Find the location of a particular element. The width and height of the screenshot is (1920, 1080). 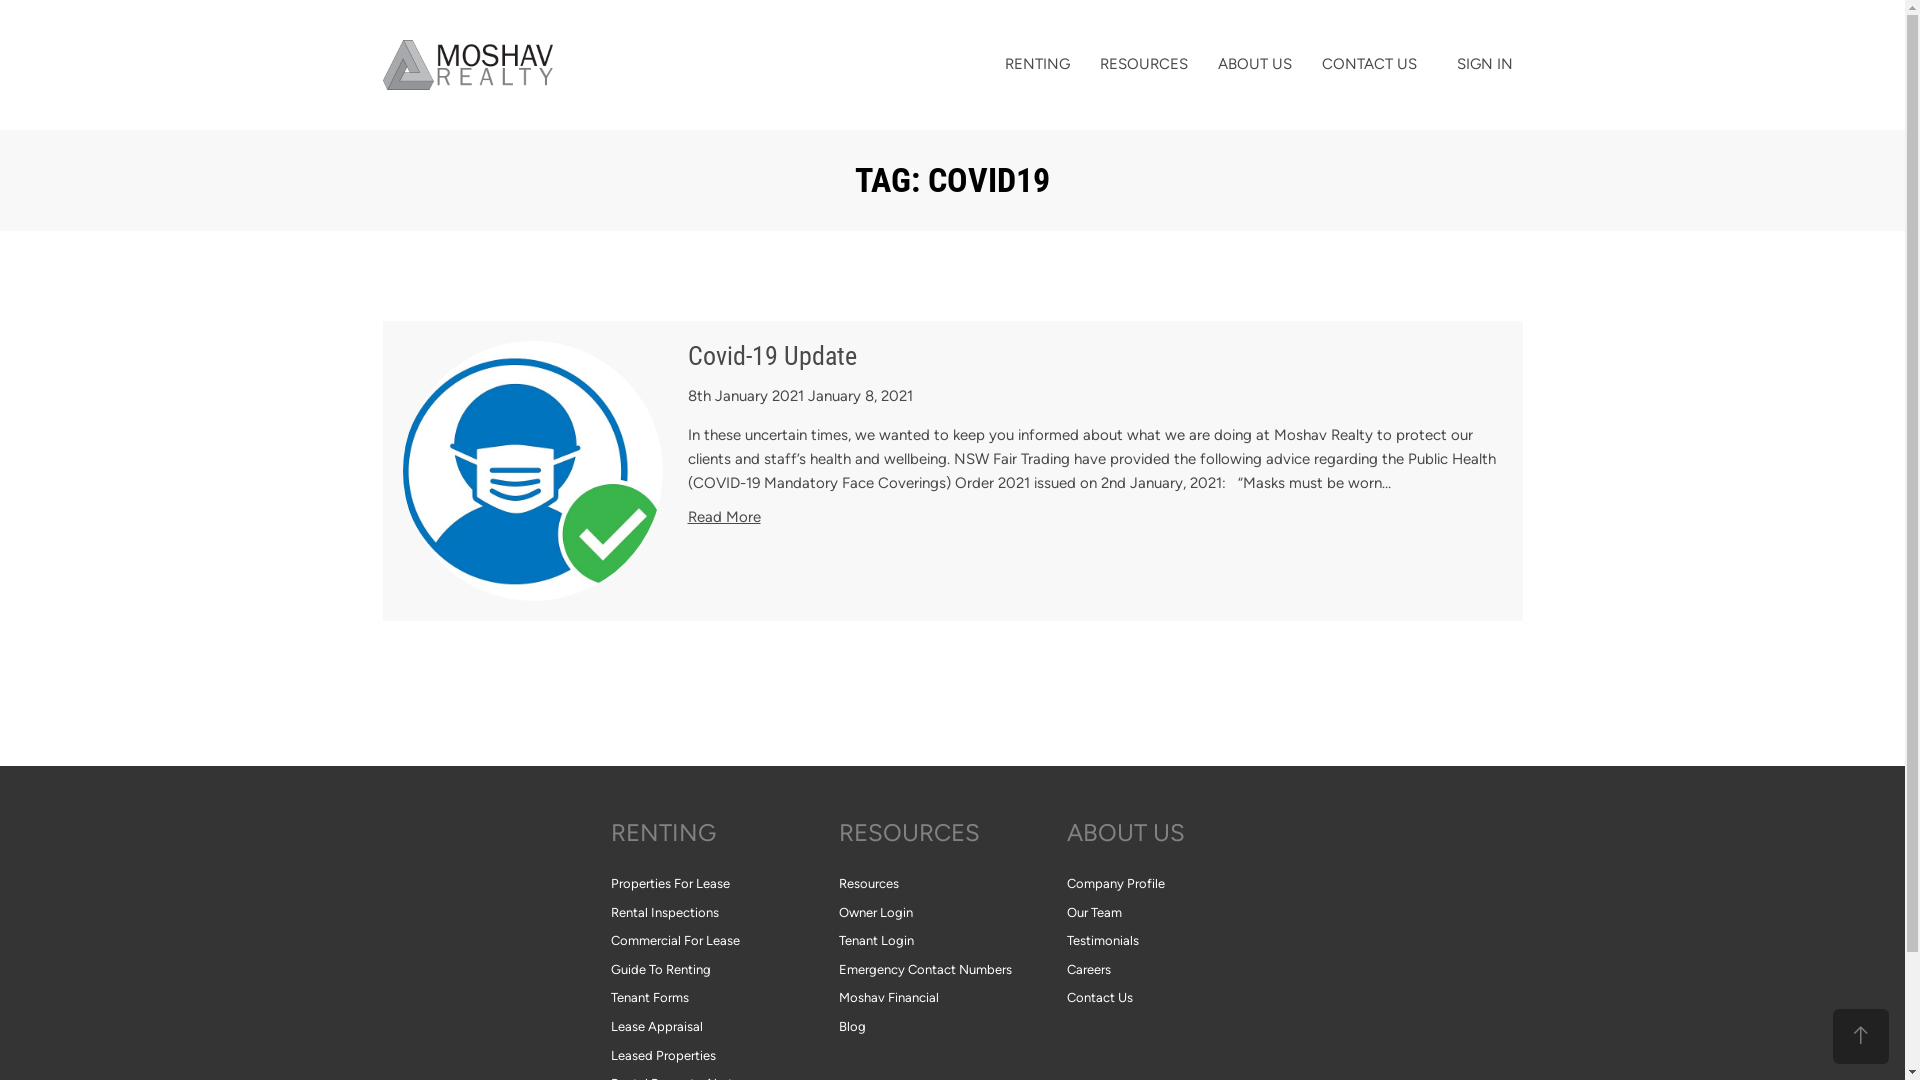

Tenant Forms is located at coordinates (724, 998).